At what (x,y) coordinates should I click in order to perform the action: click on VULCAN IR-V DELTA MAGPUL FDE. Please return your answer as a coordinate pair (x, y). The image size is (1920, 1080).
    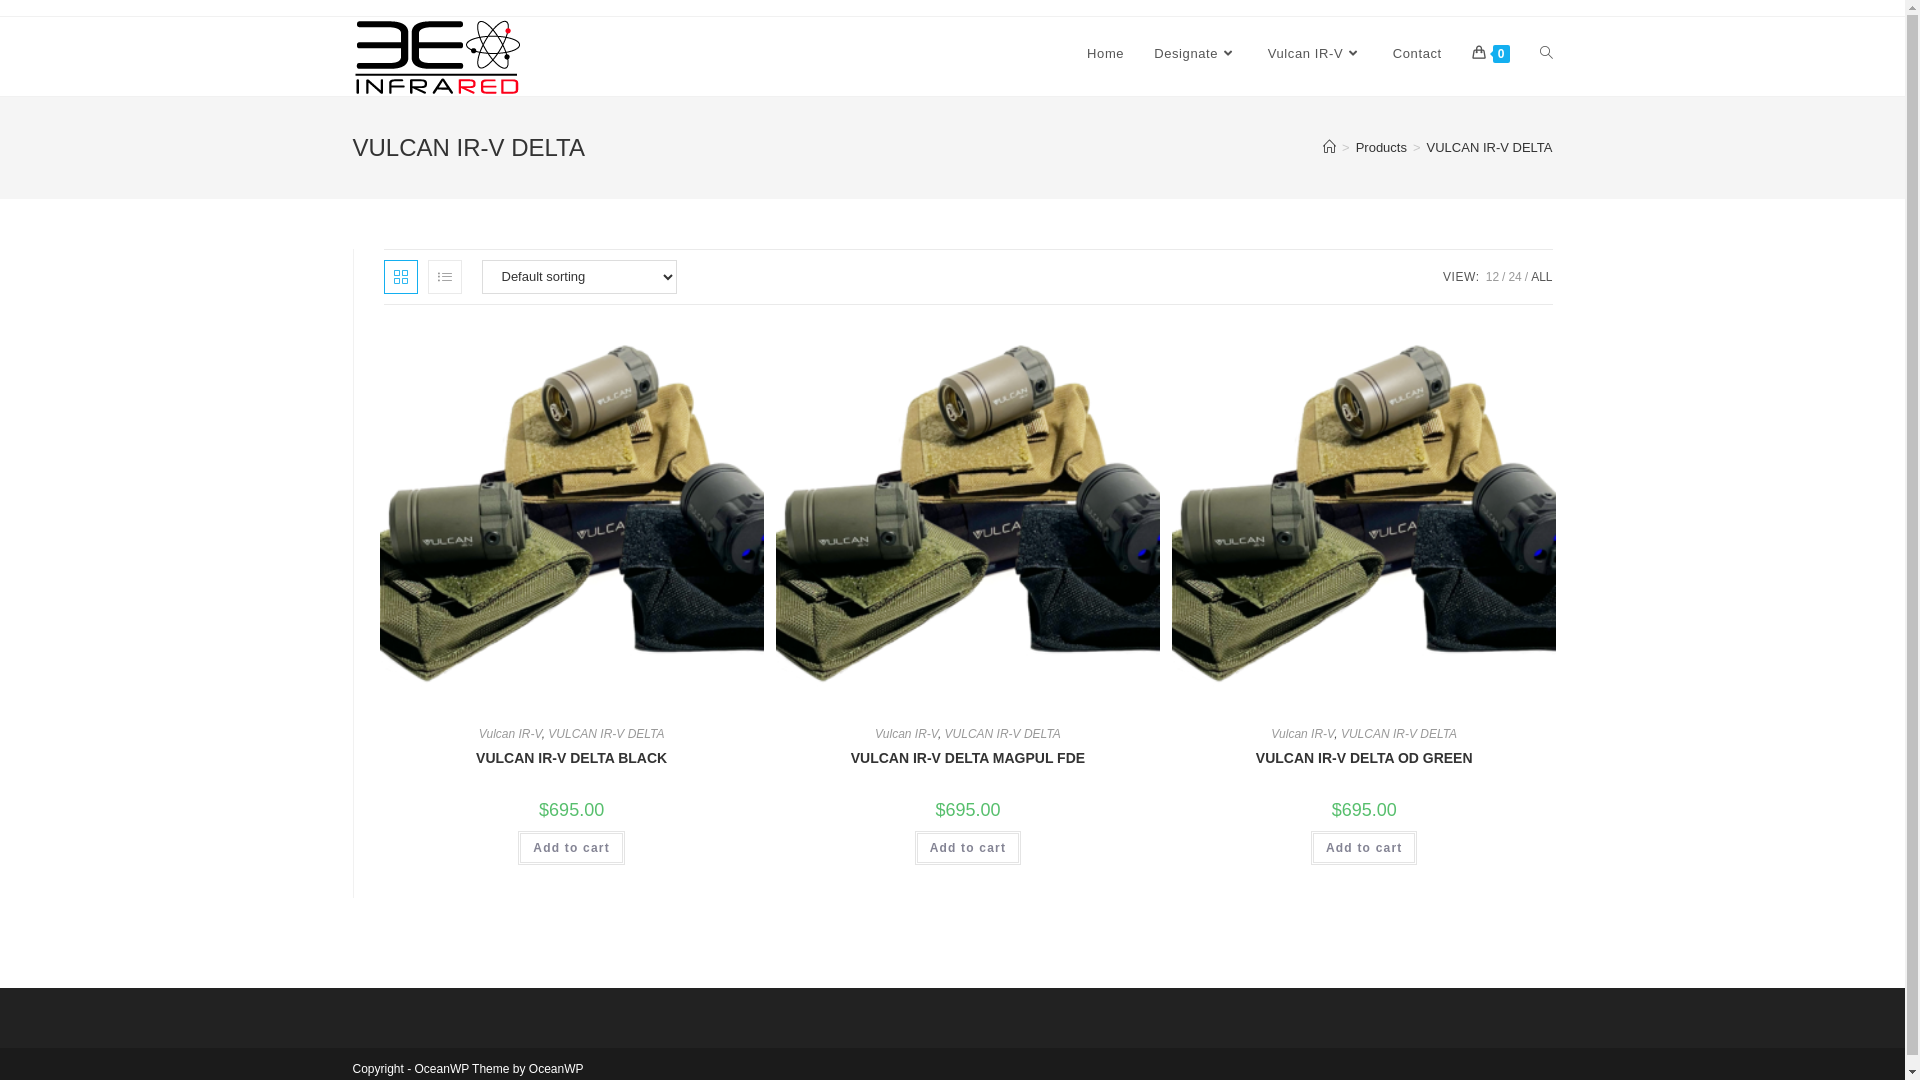
    Looking at the image, I should click on (968, 758).